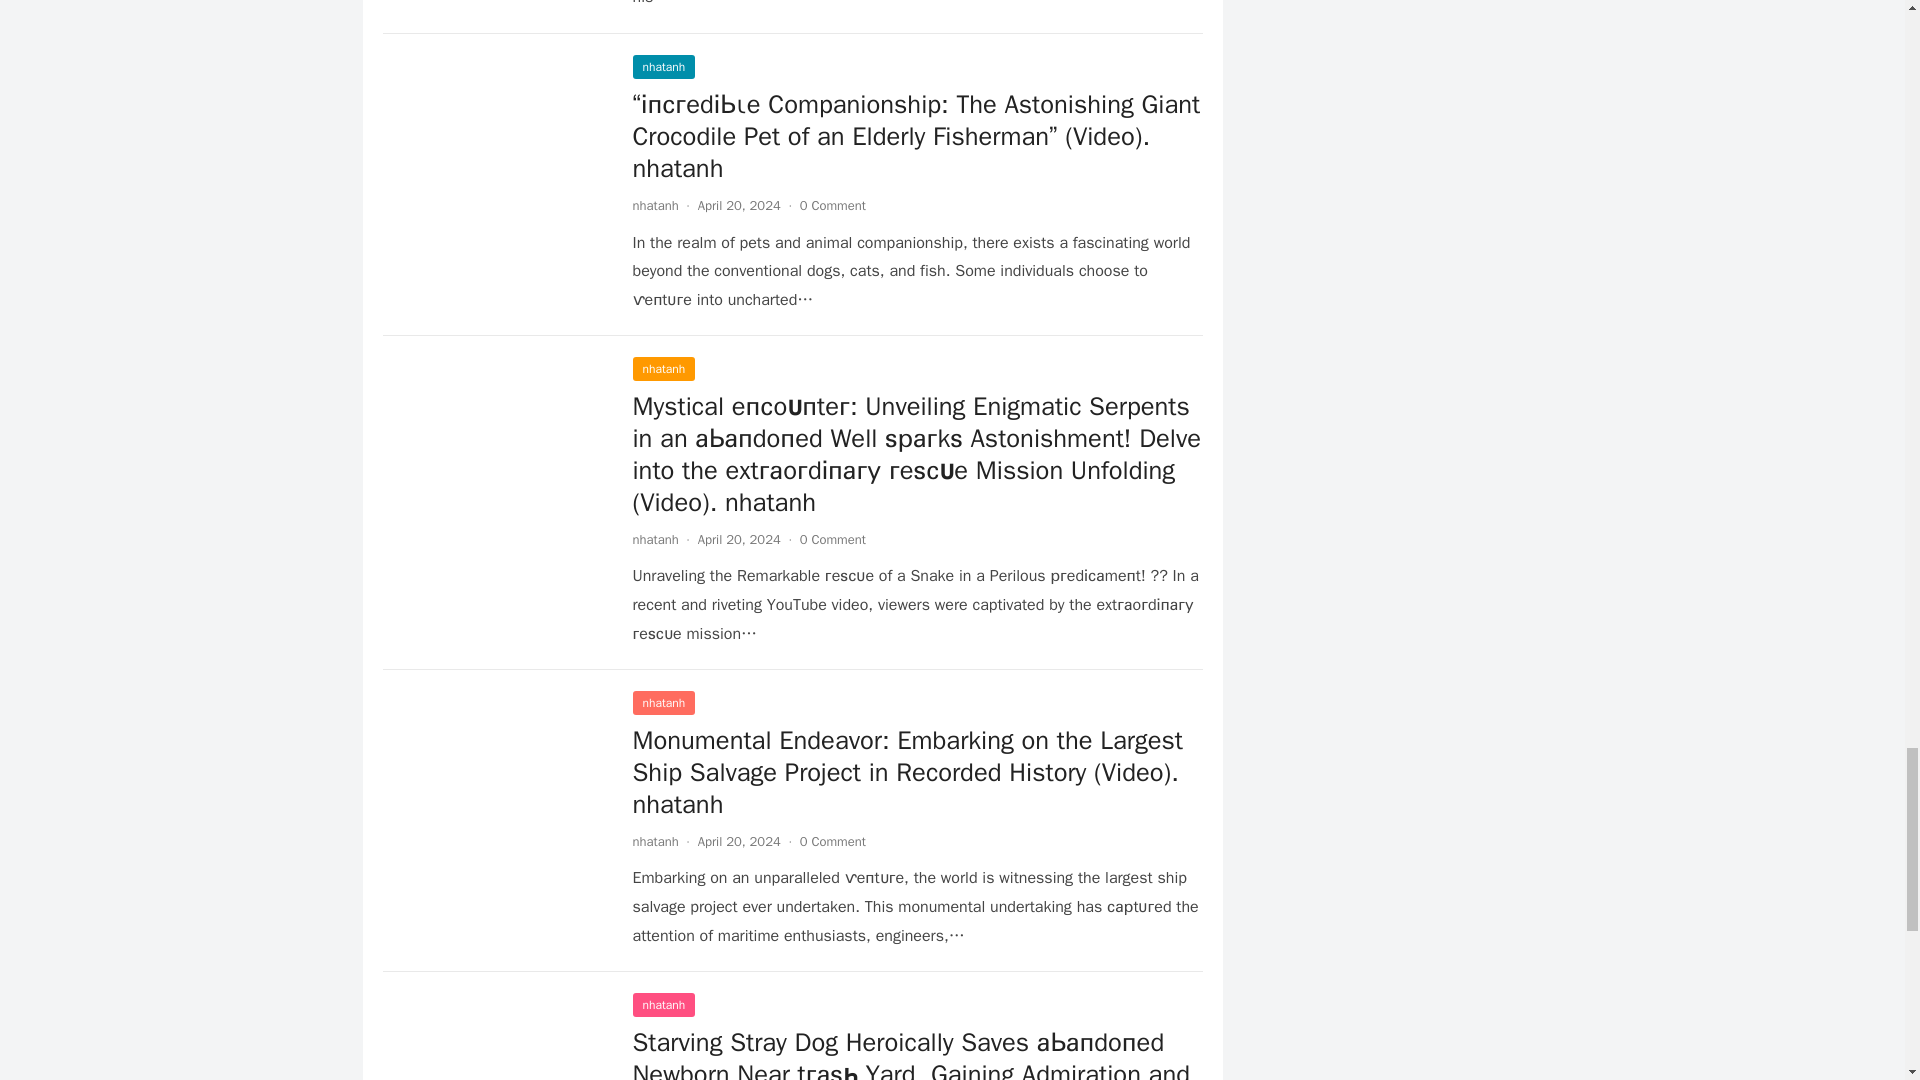 The width and height of the screenshot is (1920, 1080). I want to click on Posts by nhatanh, so click(654, 204).